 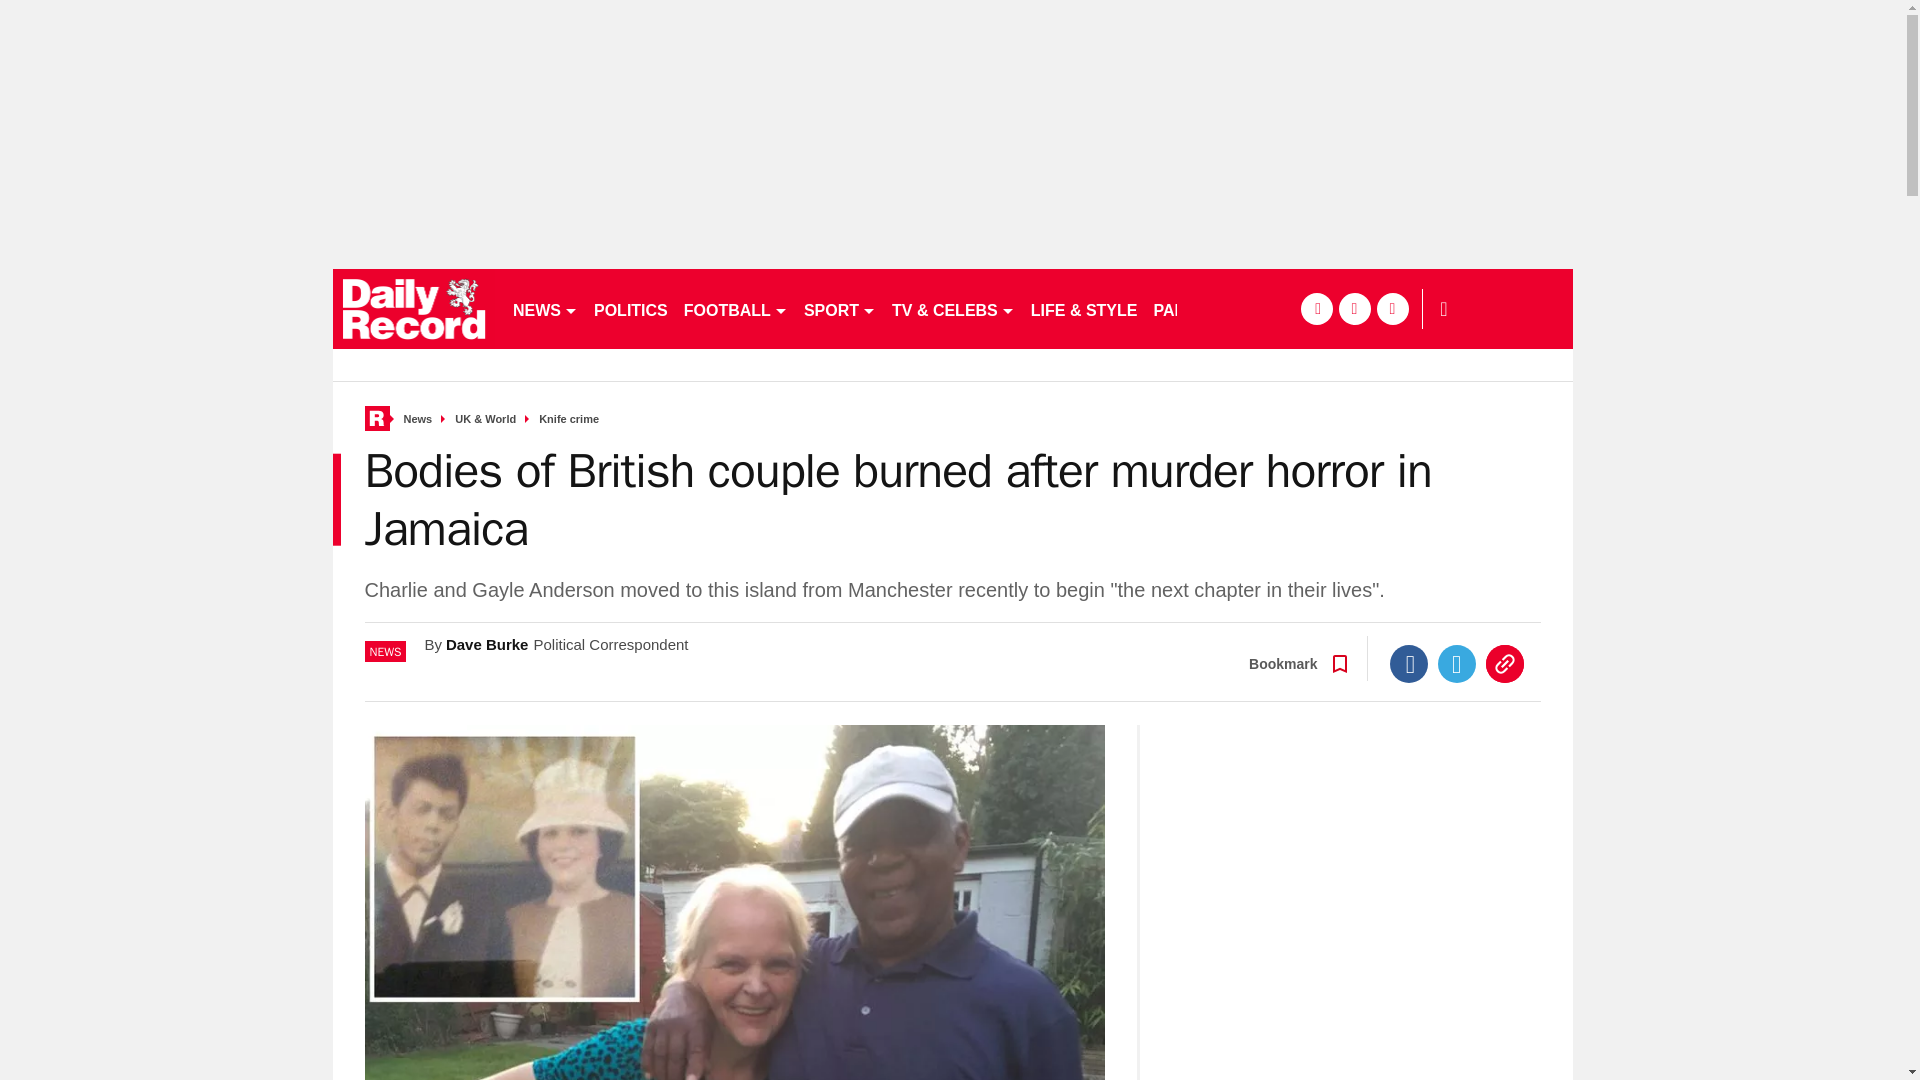 I want to click on SPORT, so click(x=840, y=308).